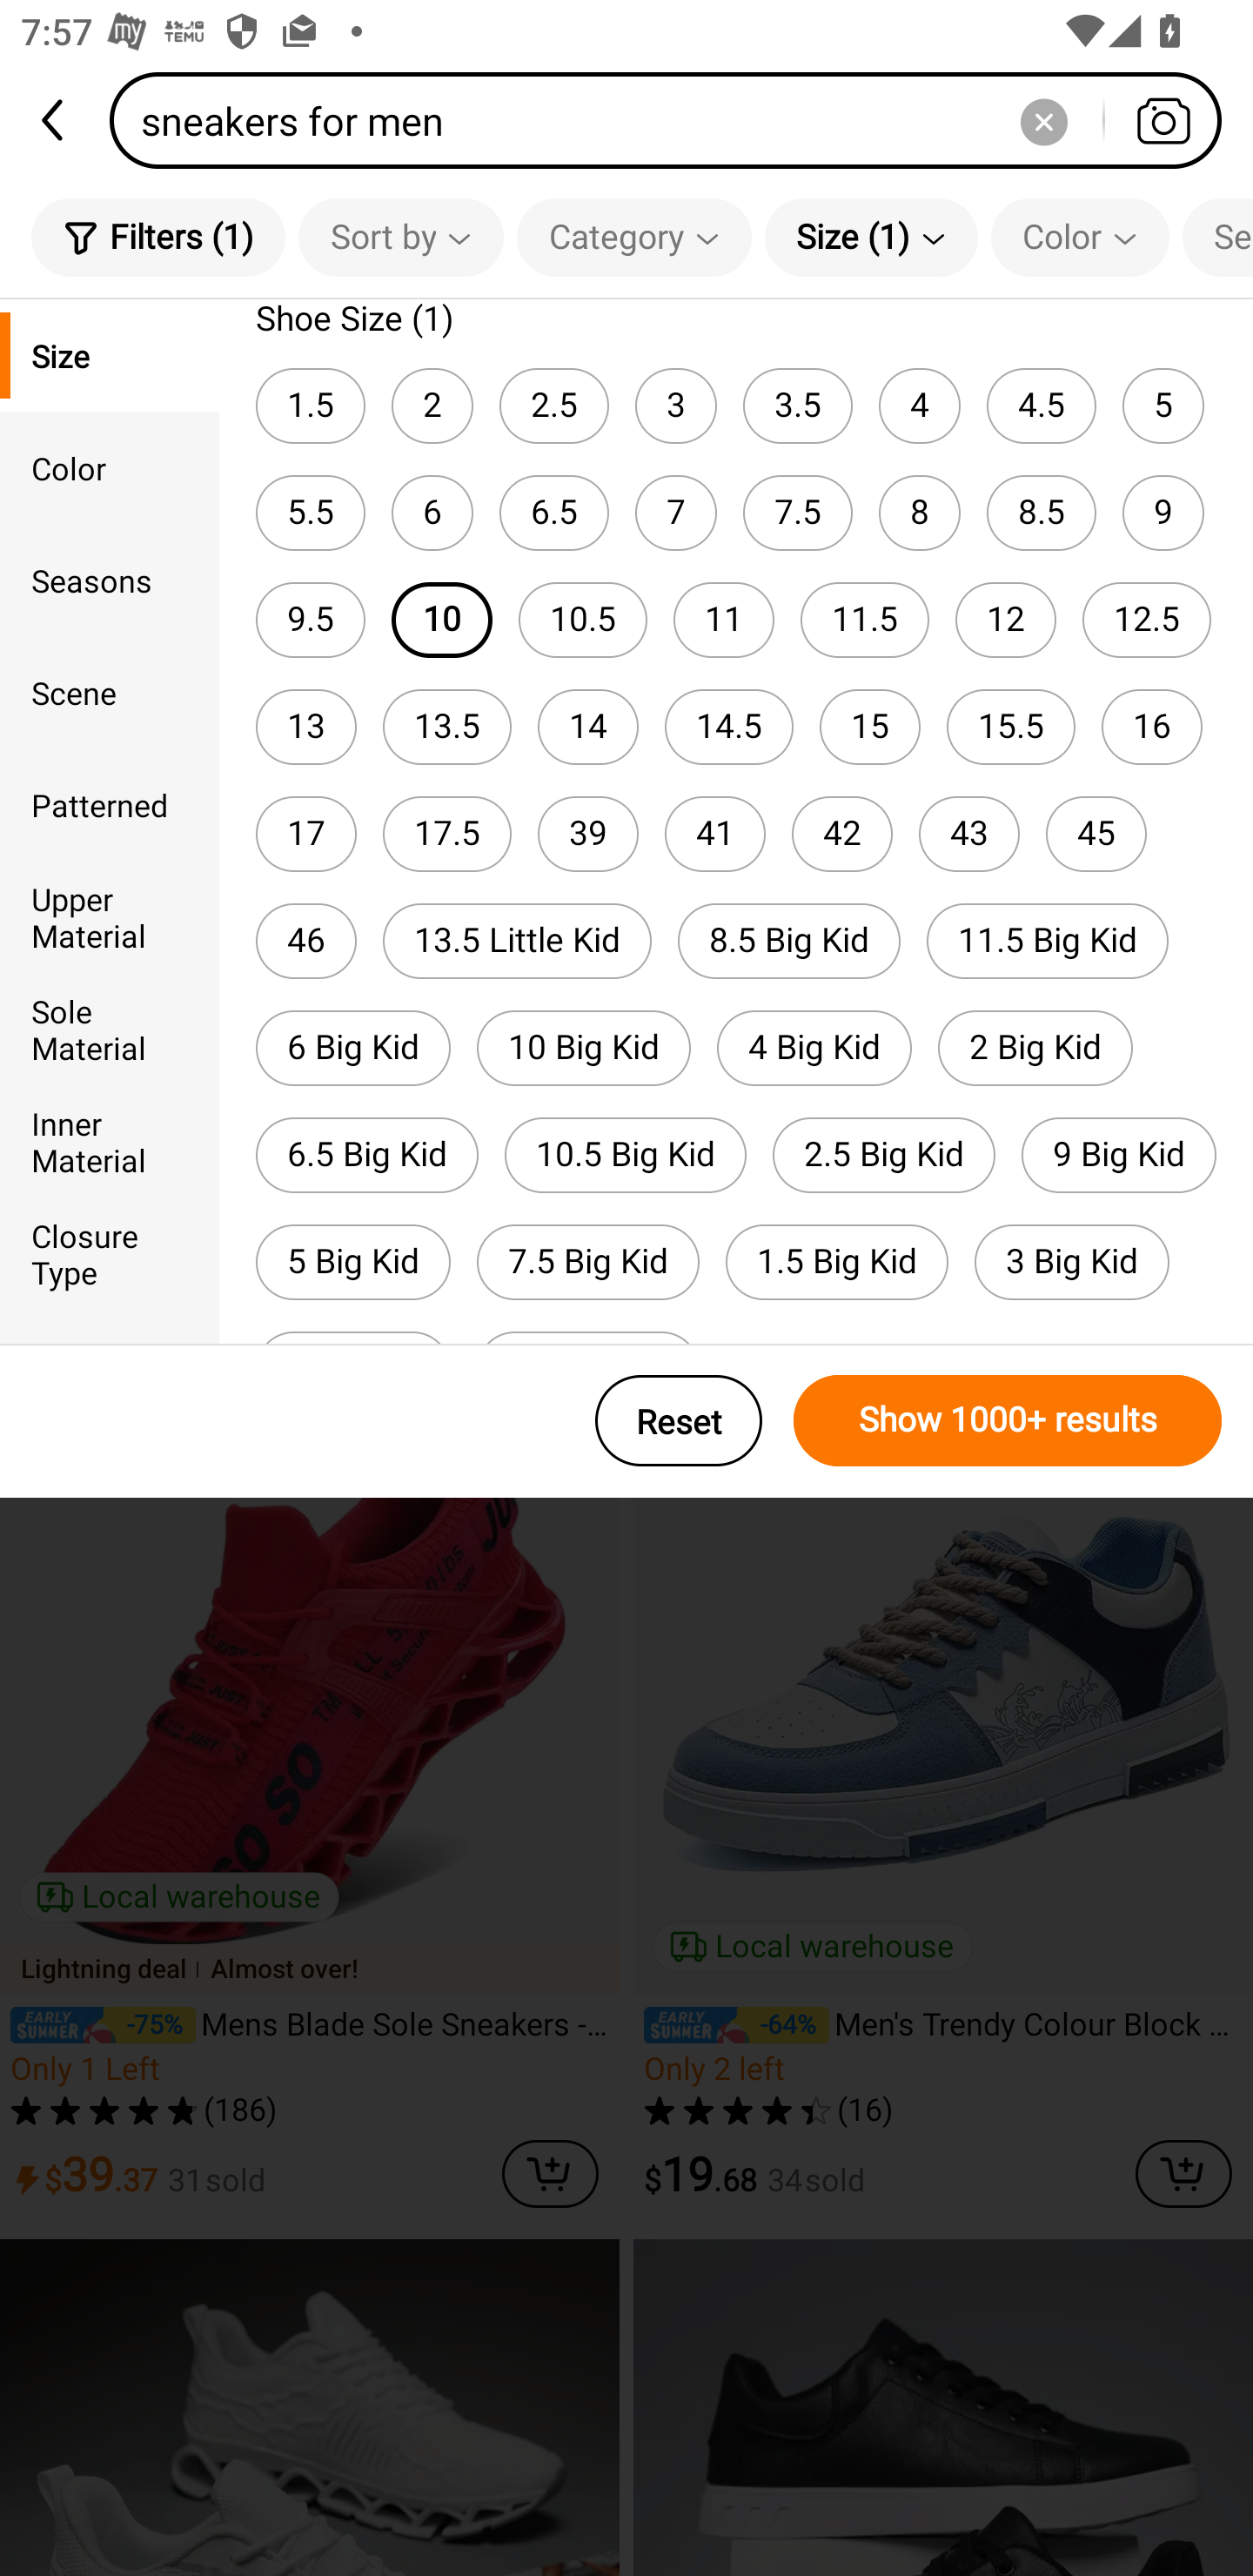  I want to click on Size (1), so click(871, 237).